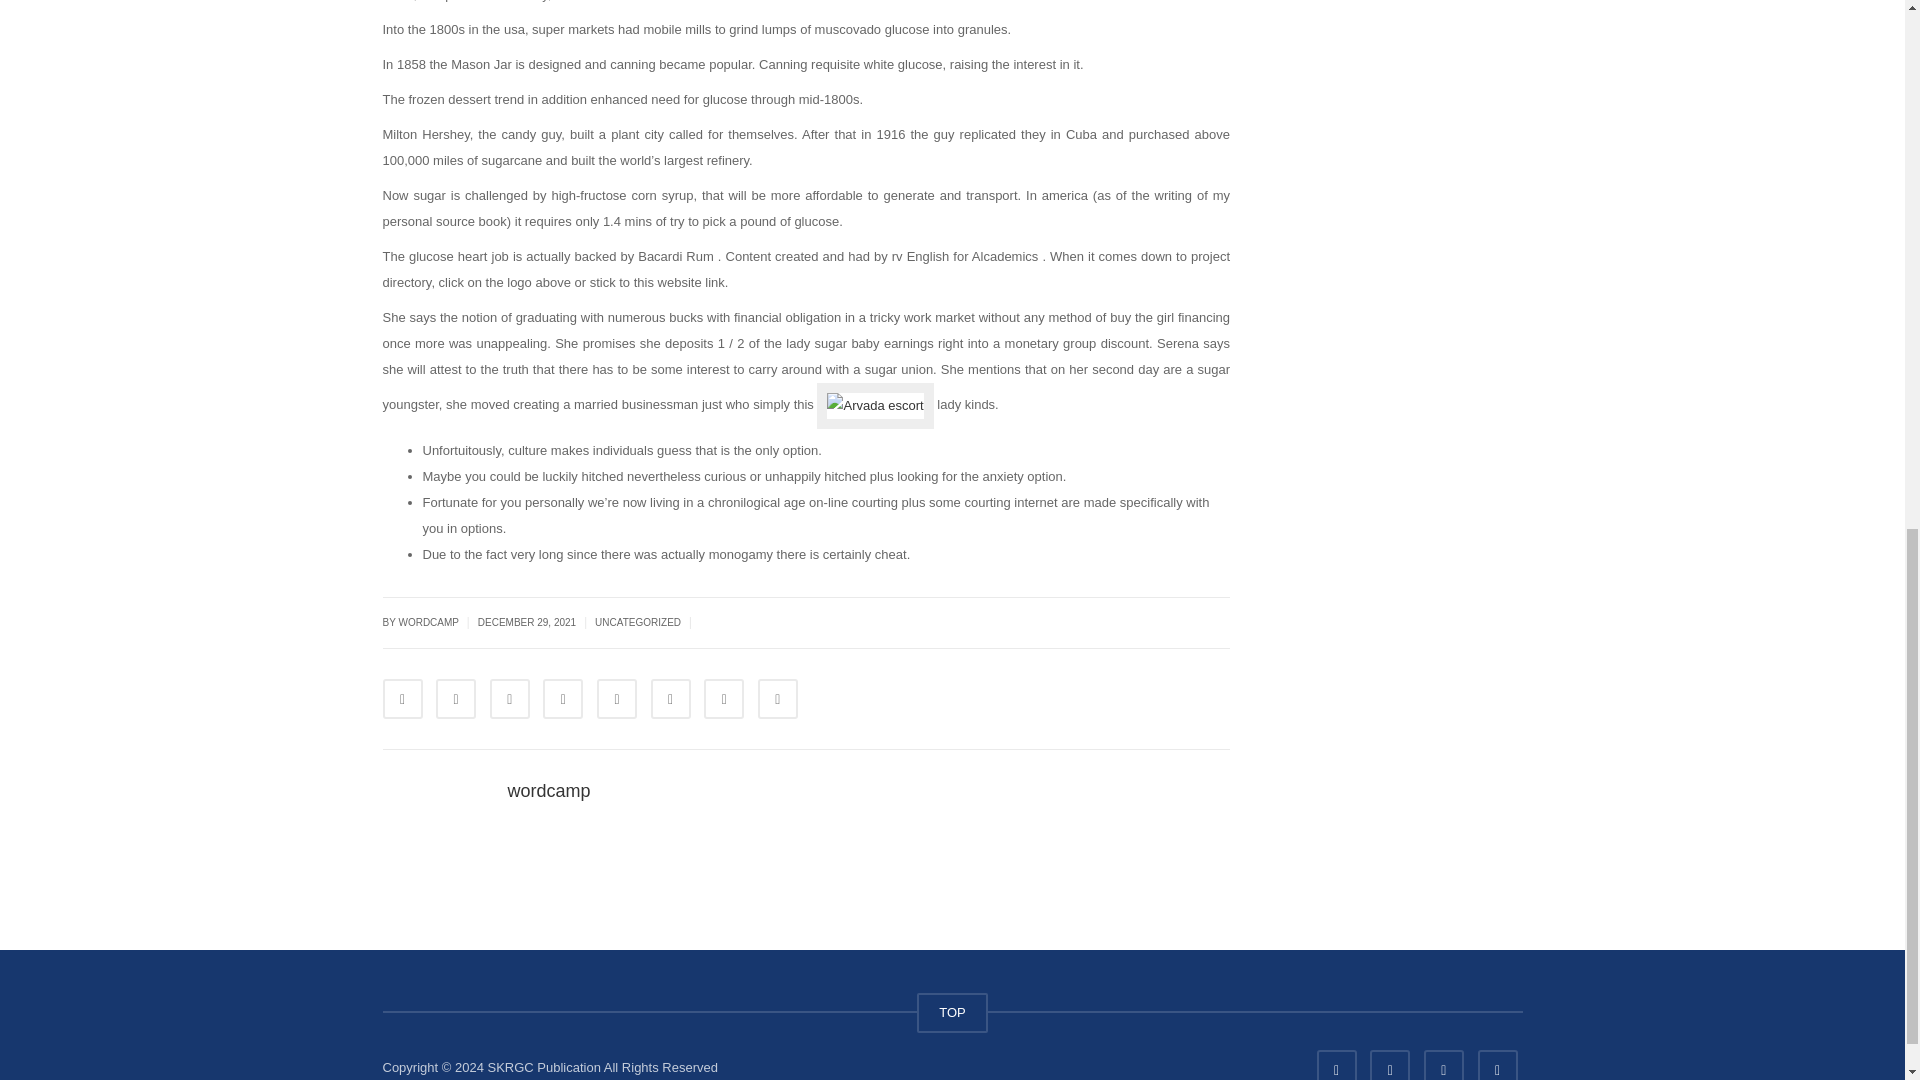 This screenshot has width=1920, height=1080. Describe the element at coordinates (550, 790) in the screenshot. I see `Posts by wordcamp` at that location.